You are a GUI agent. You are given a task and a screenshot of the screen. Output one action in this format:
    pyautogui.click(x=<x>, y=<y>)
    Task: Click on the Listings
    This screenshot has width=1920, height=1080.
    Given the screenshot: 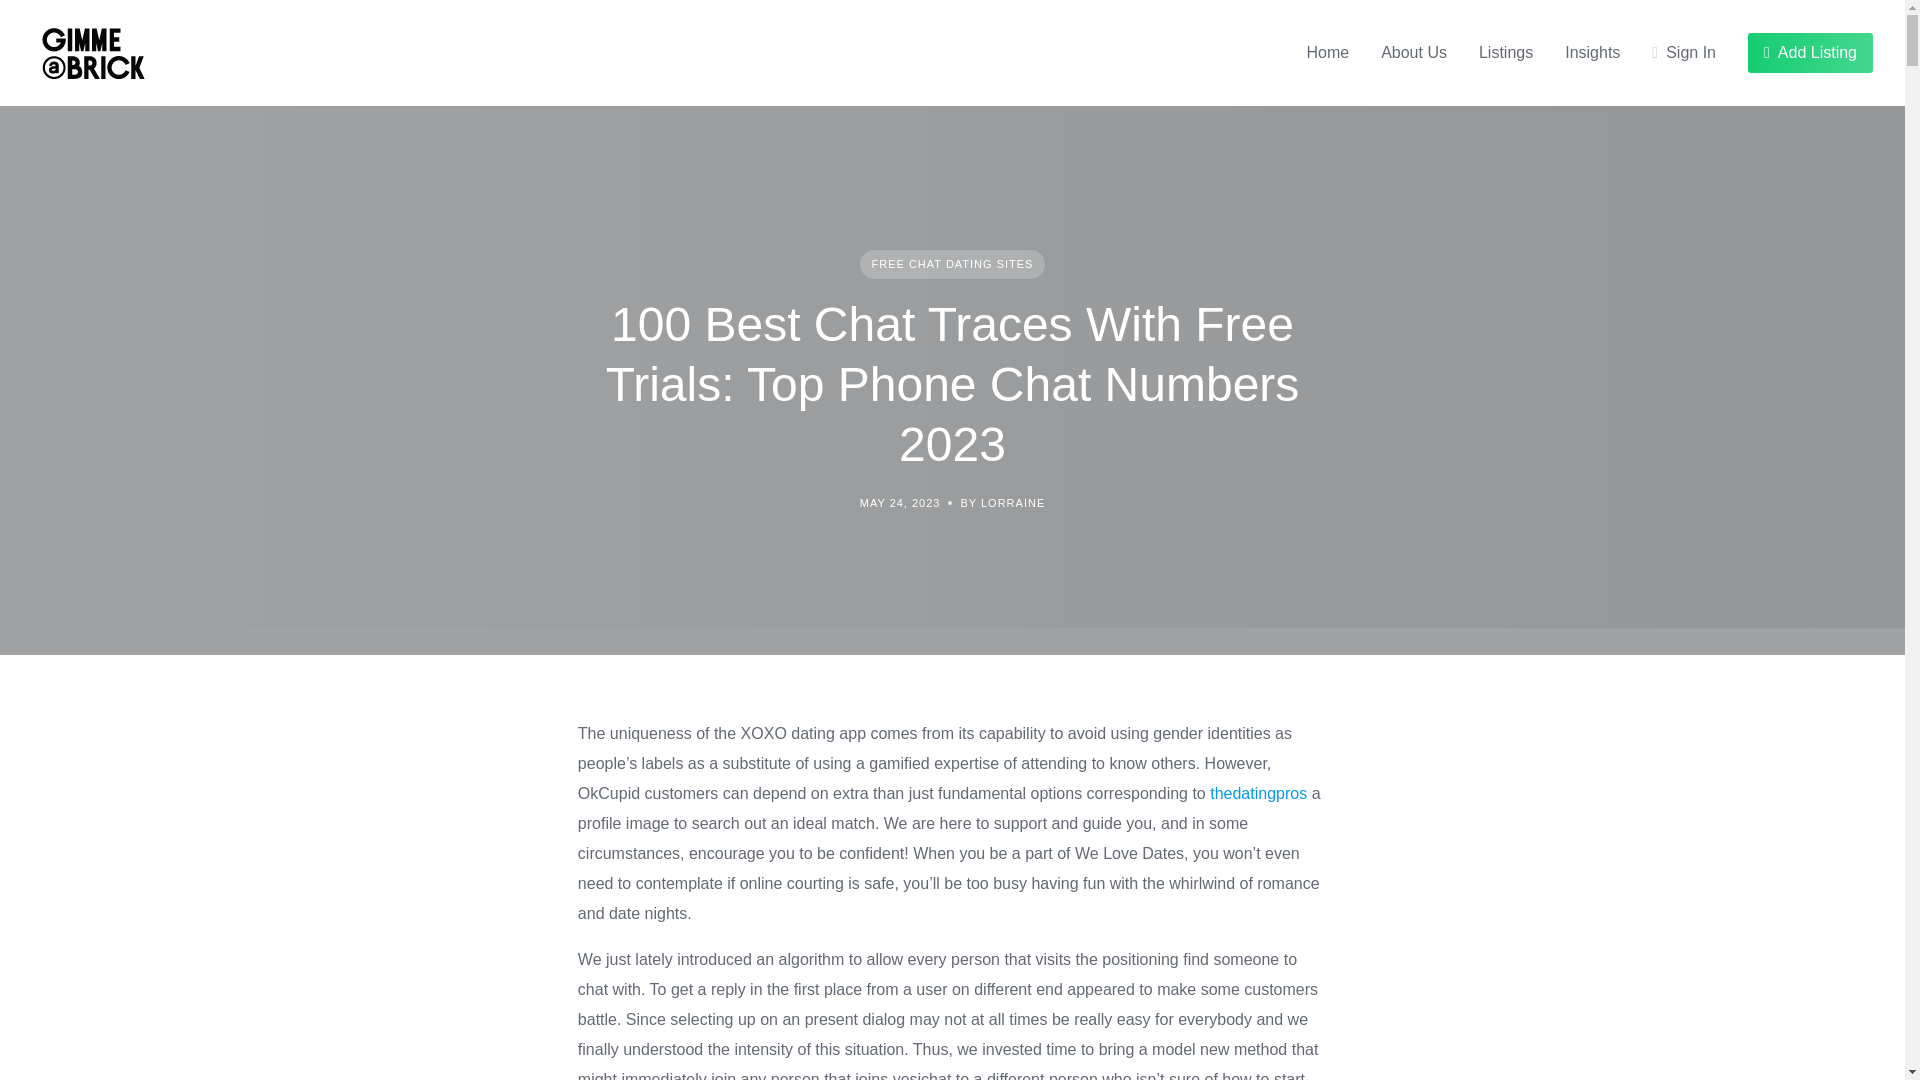 What is the action you would take?
    pyautogui.click(x=1505, y=52)
    